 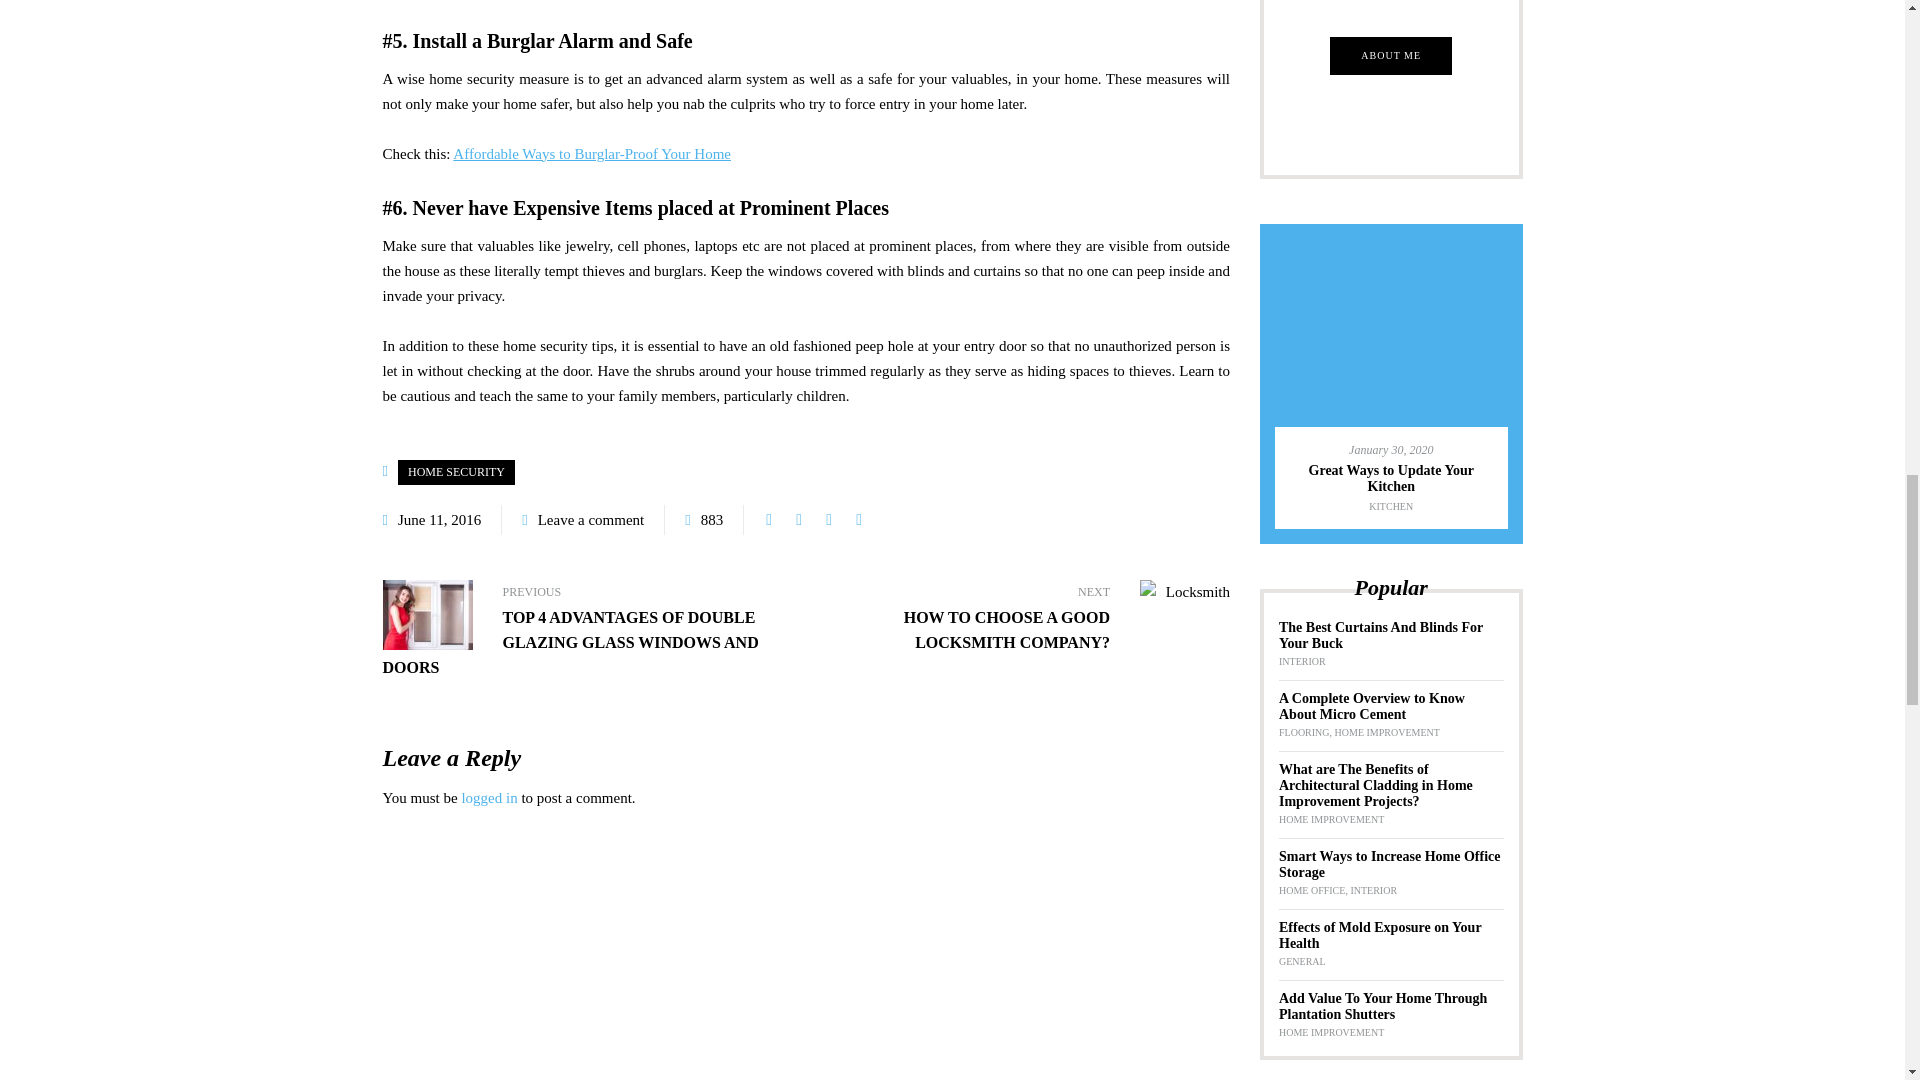 What do you see at coordinates (829, 520) in the screenshot?
I see `Share with Google Plus` at bounding box center [829, 520].